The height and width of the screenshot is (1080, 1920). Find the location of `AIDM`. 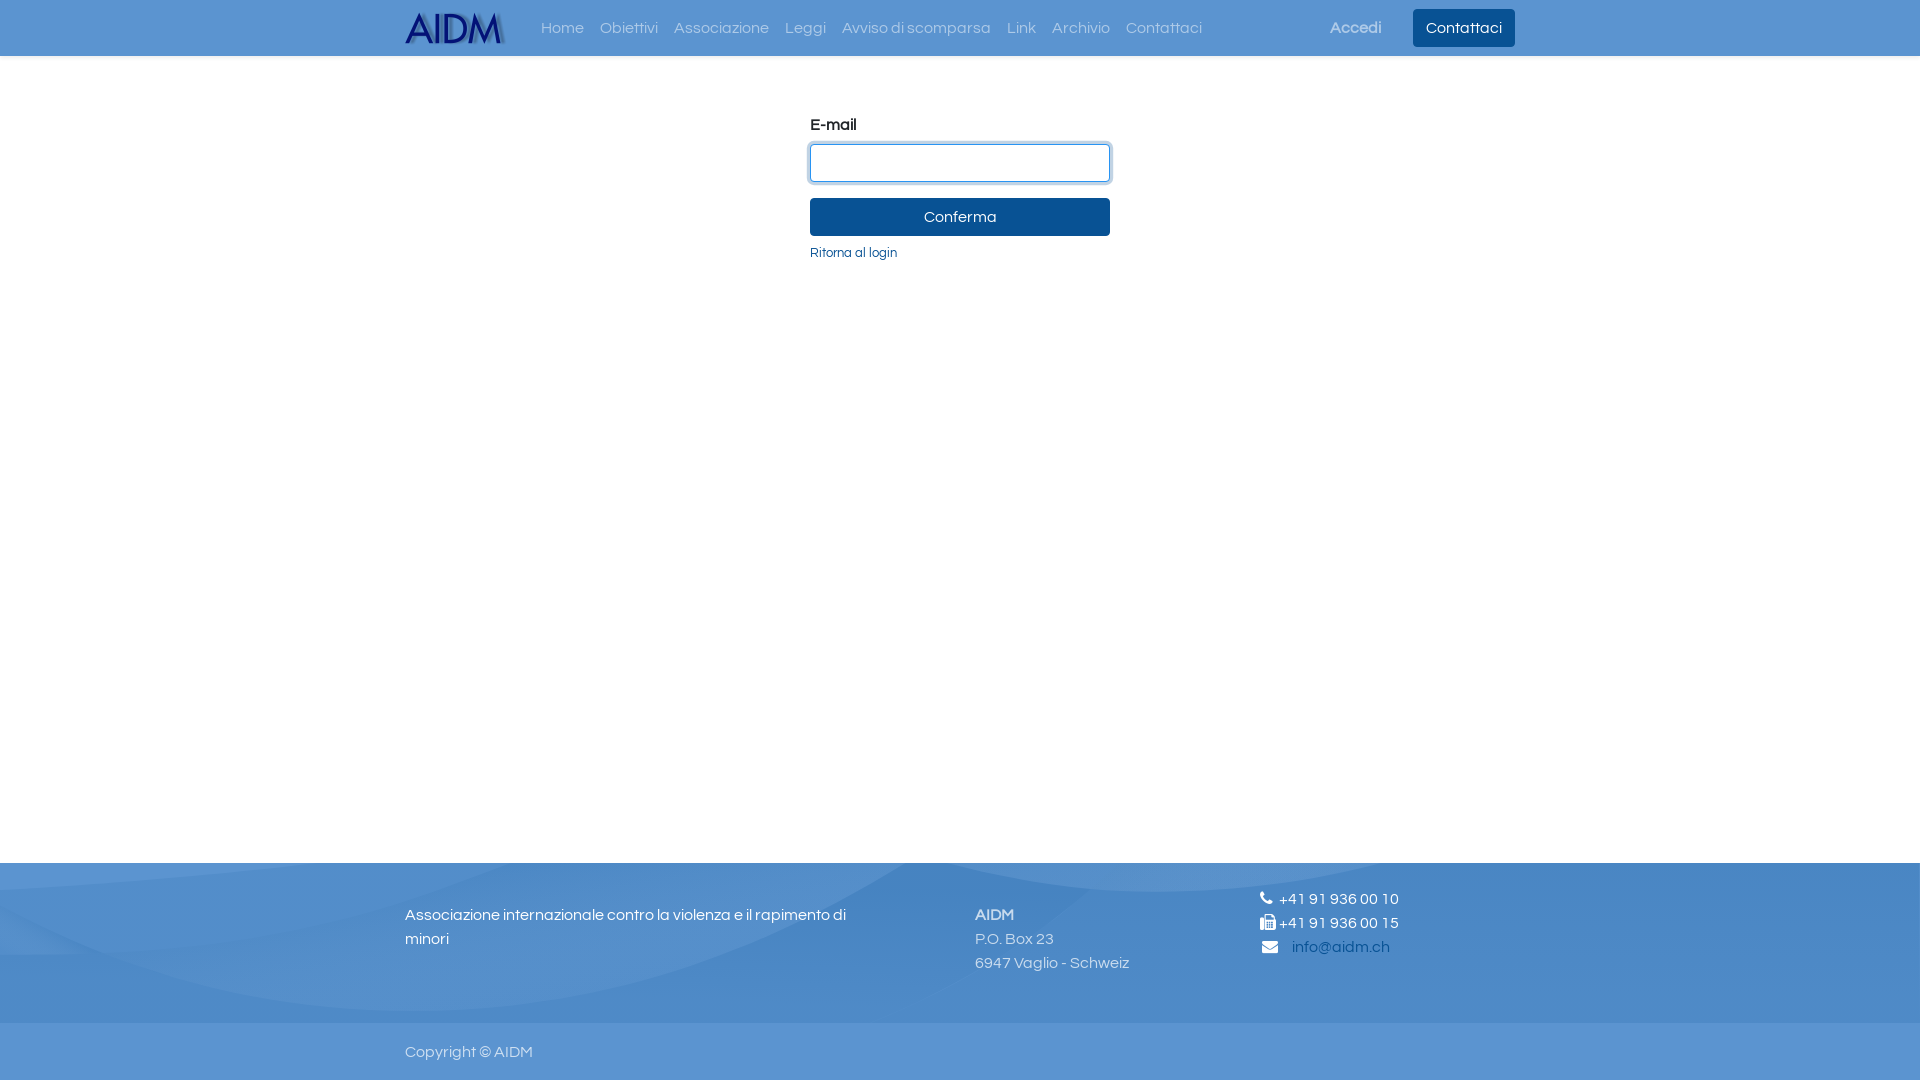

AIDM is located at coordinates (456, 28).